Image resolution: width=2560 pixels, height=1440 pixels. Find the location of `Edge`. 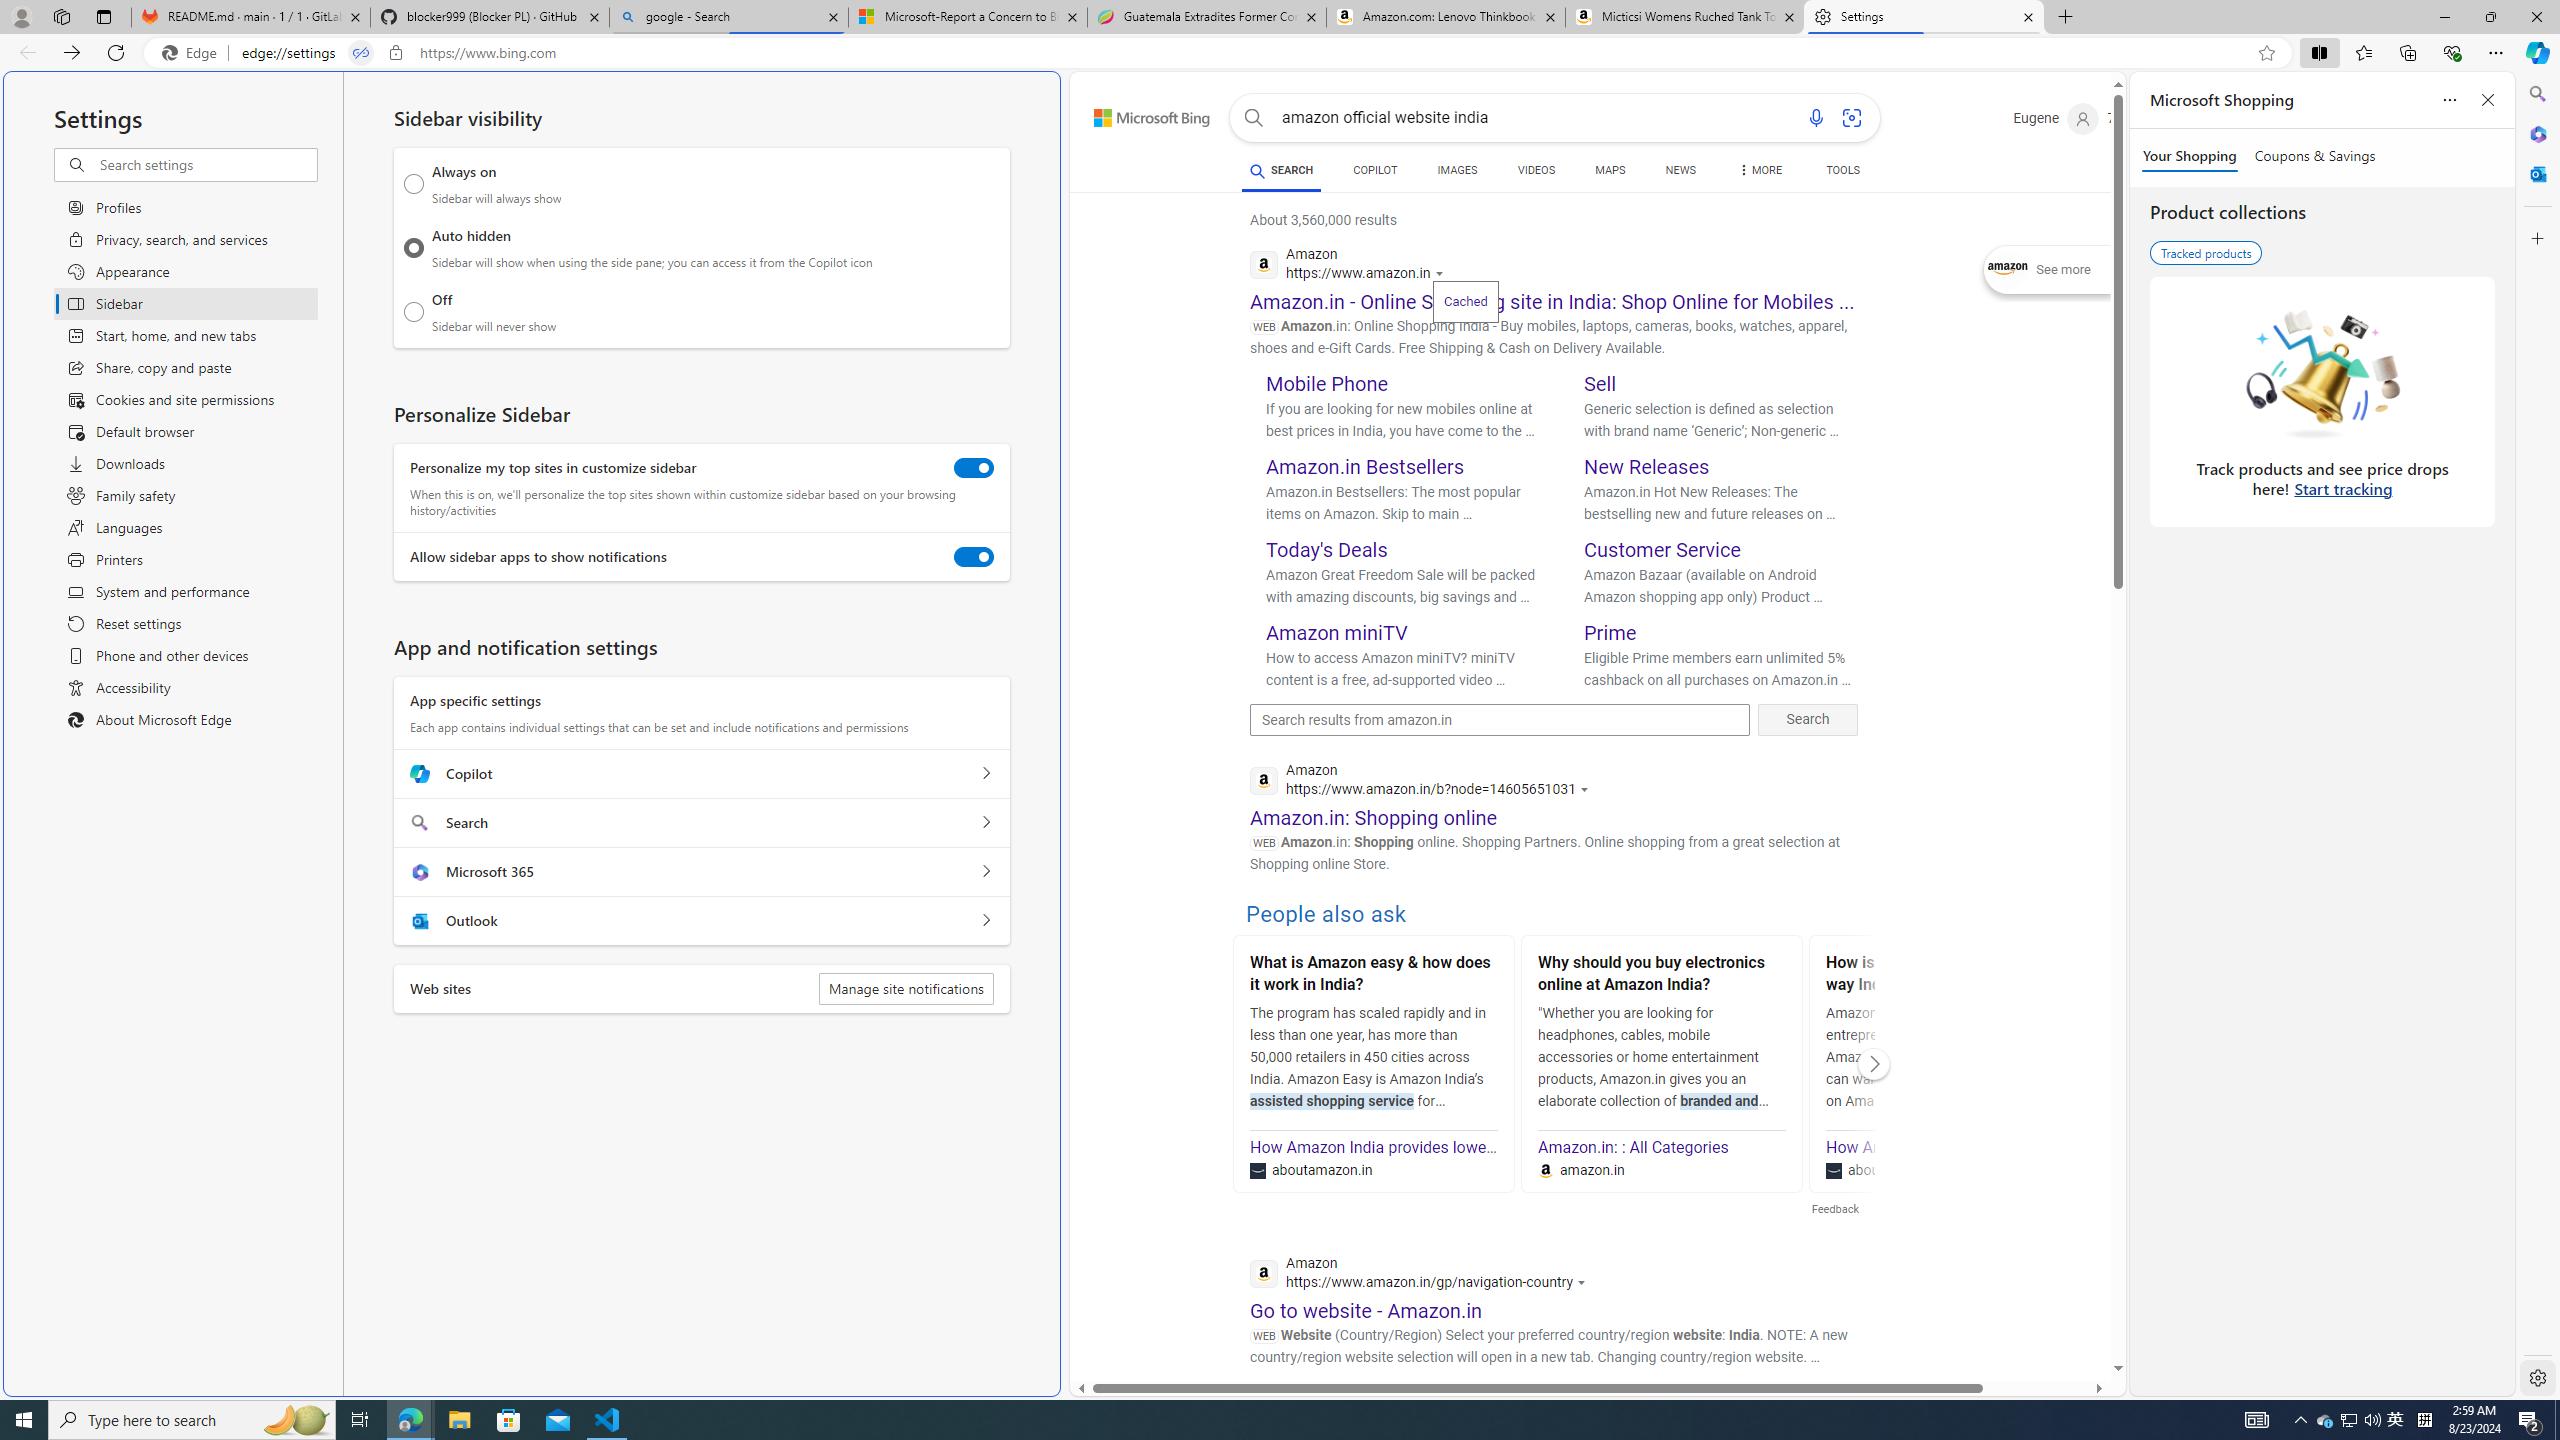

Edge is located at coordinates (194, 53).